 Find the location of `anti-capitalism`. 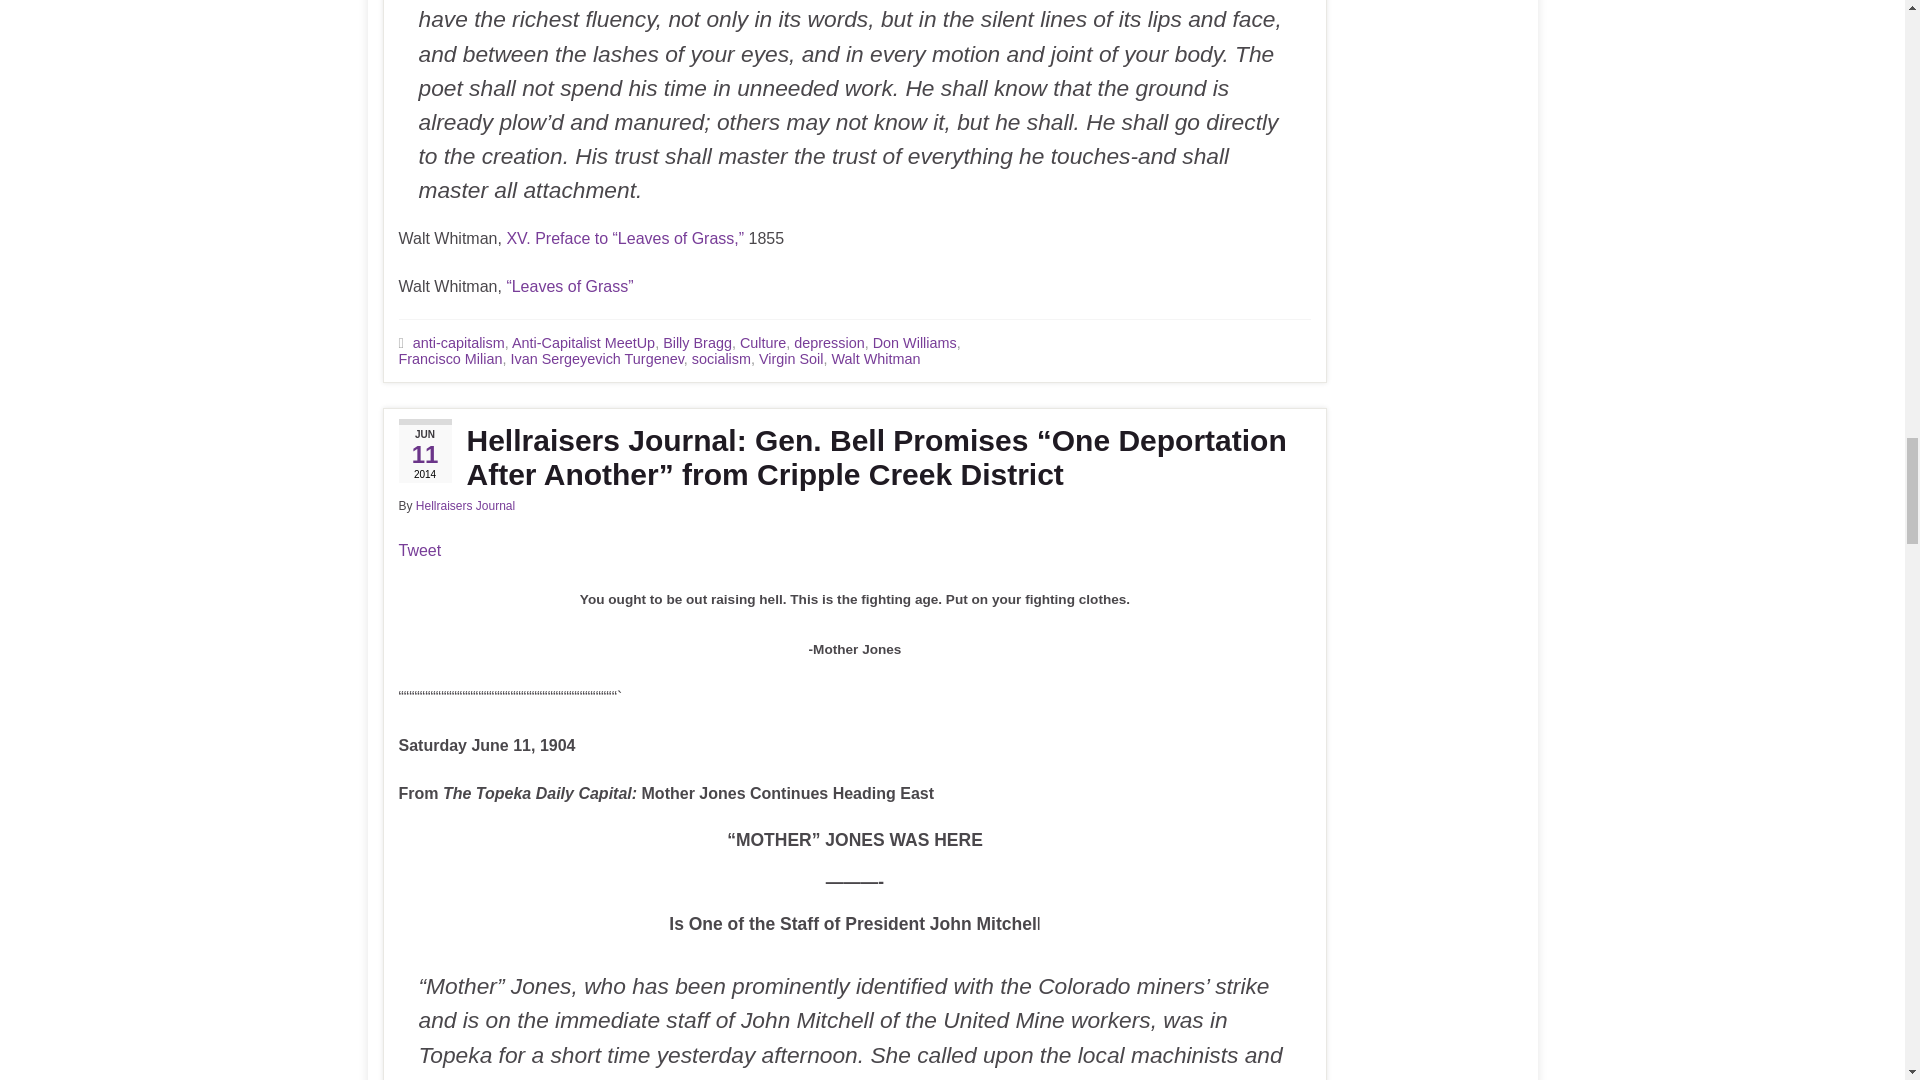

anti-capitalism is located at coordinates (458, 342).